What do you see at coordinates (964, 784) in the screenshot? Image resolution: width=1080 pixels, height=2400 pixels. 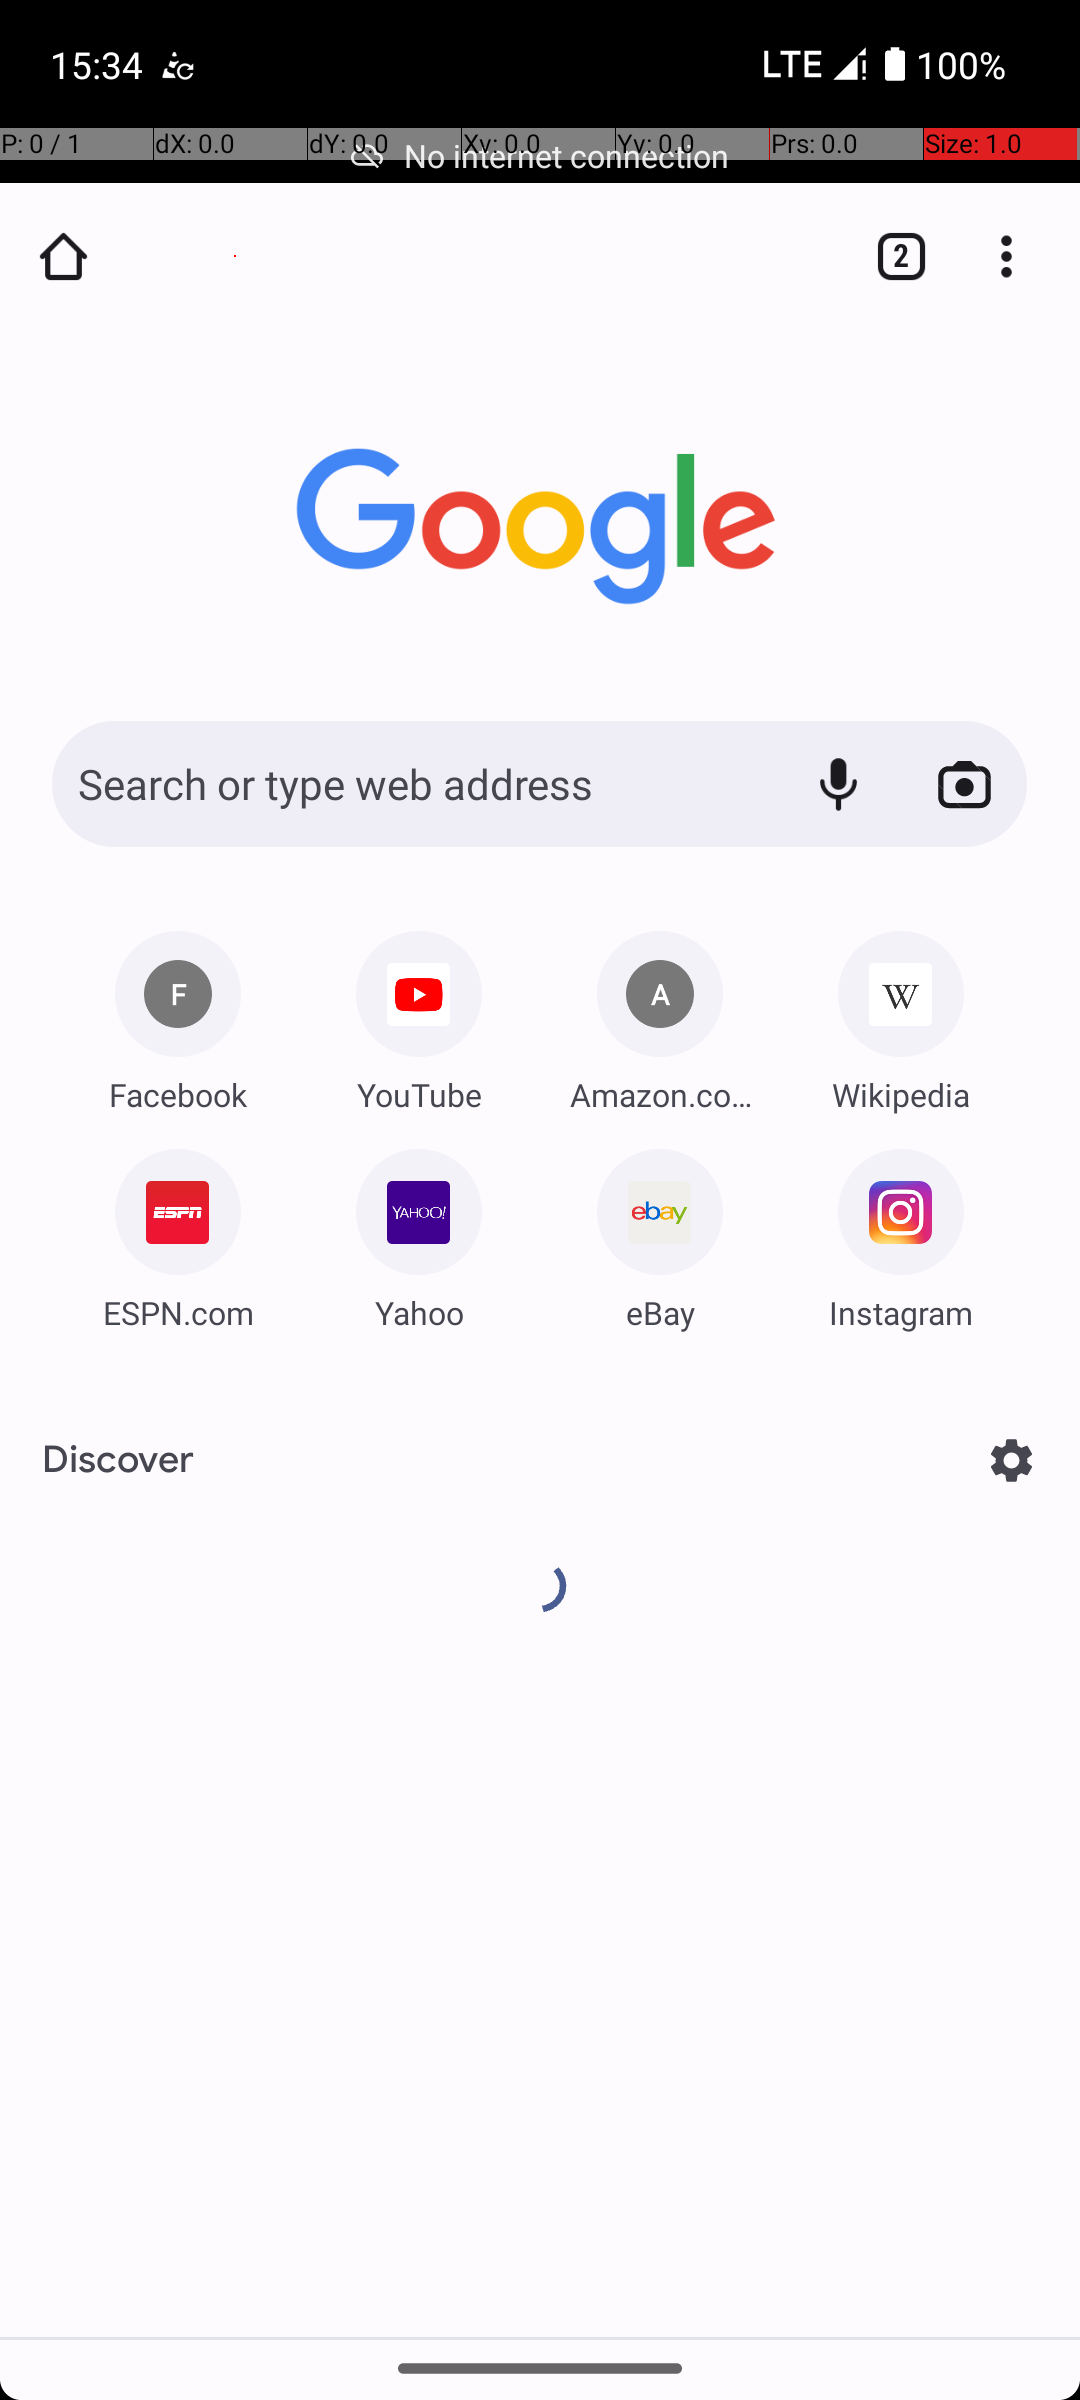 I see `Search with your camera using Google Lens` at bounding box center [964, 784].